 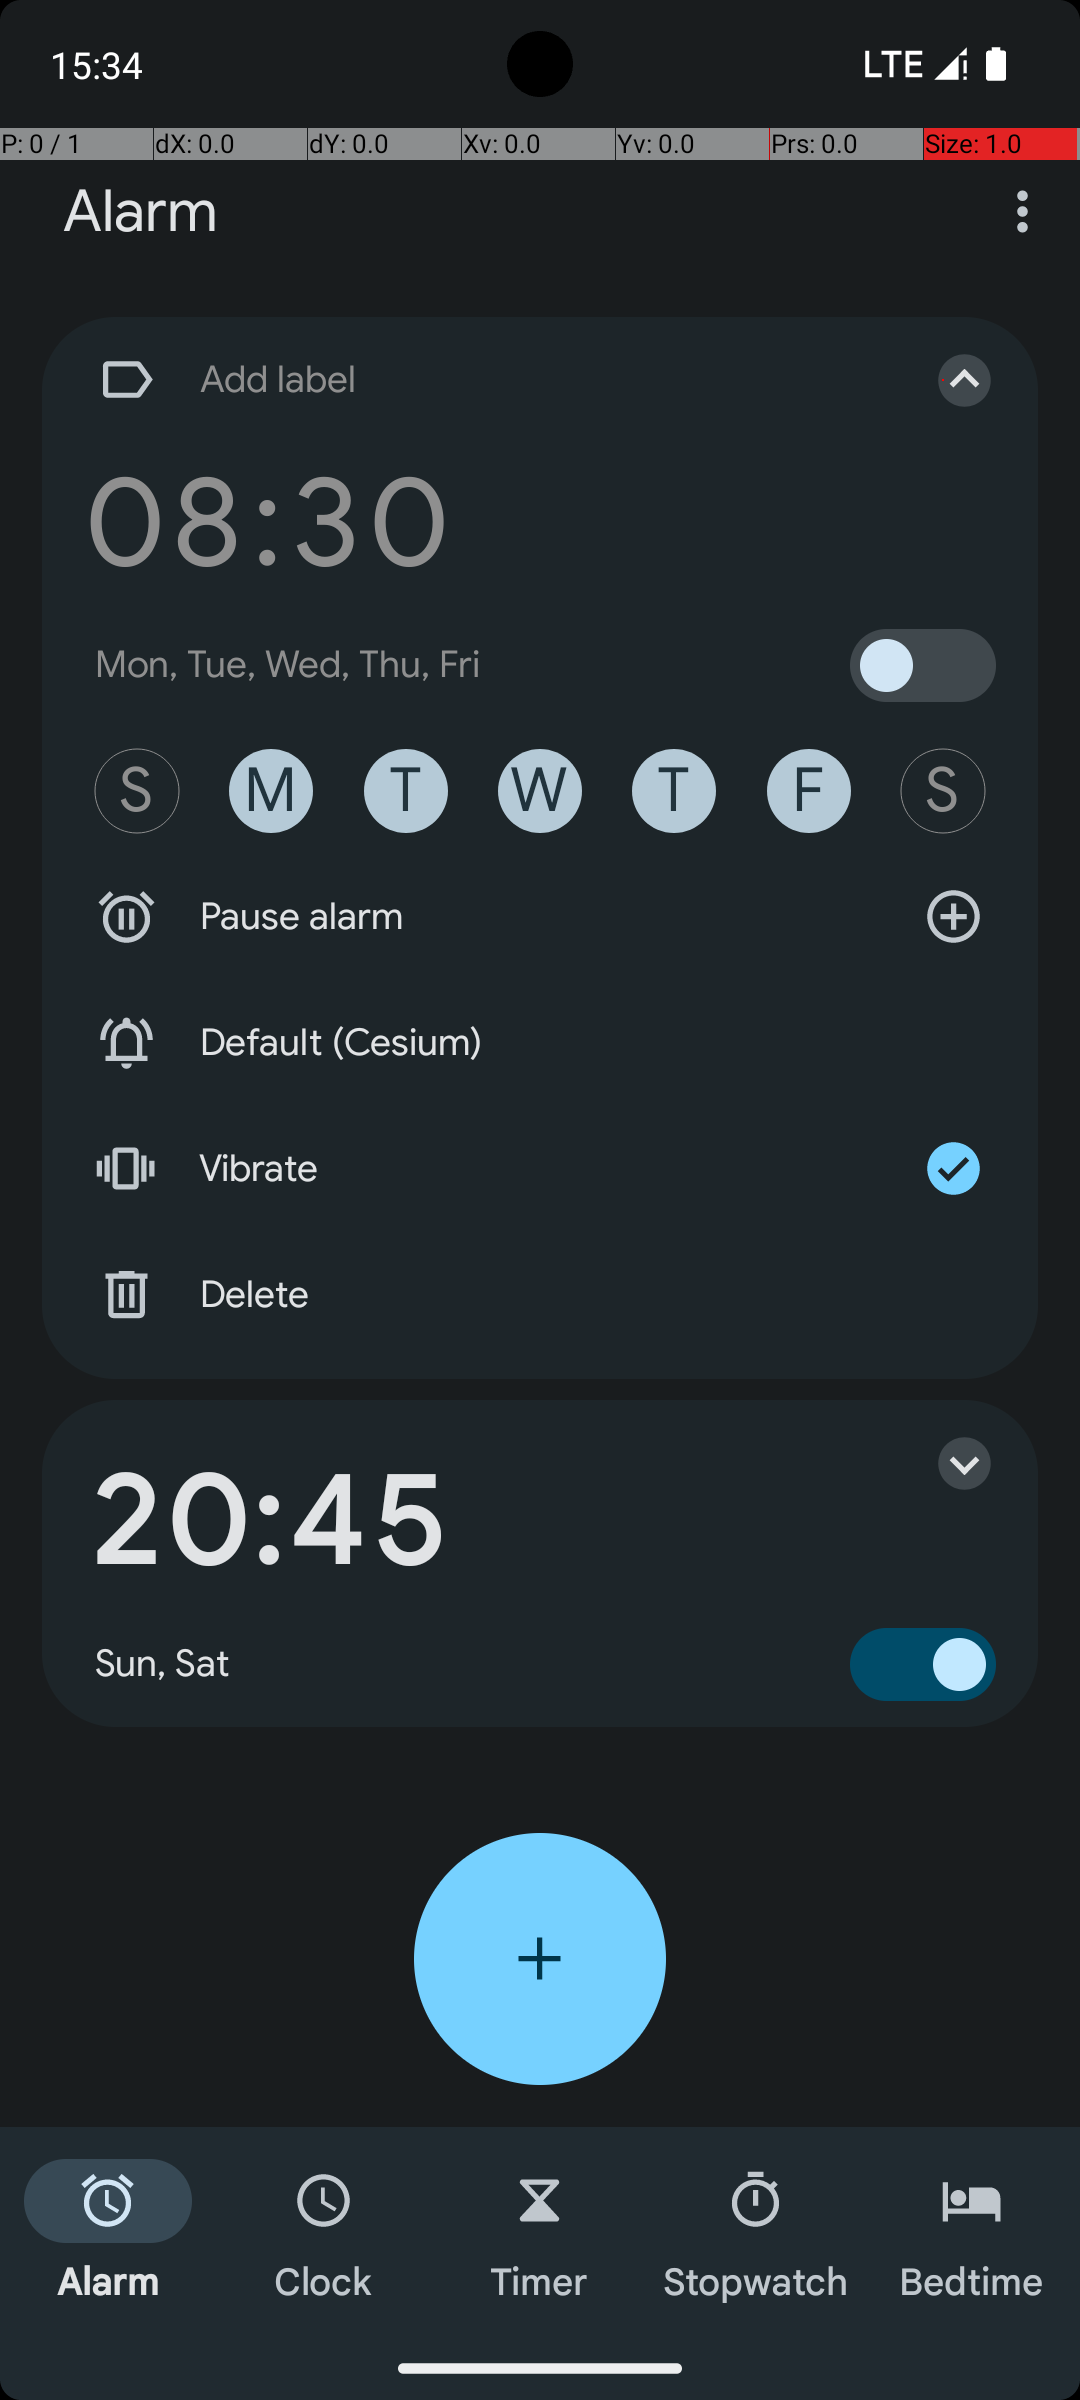 I want to click on Vibrate, so click(x=540, y=1169).